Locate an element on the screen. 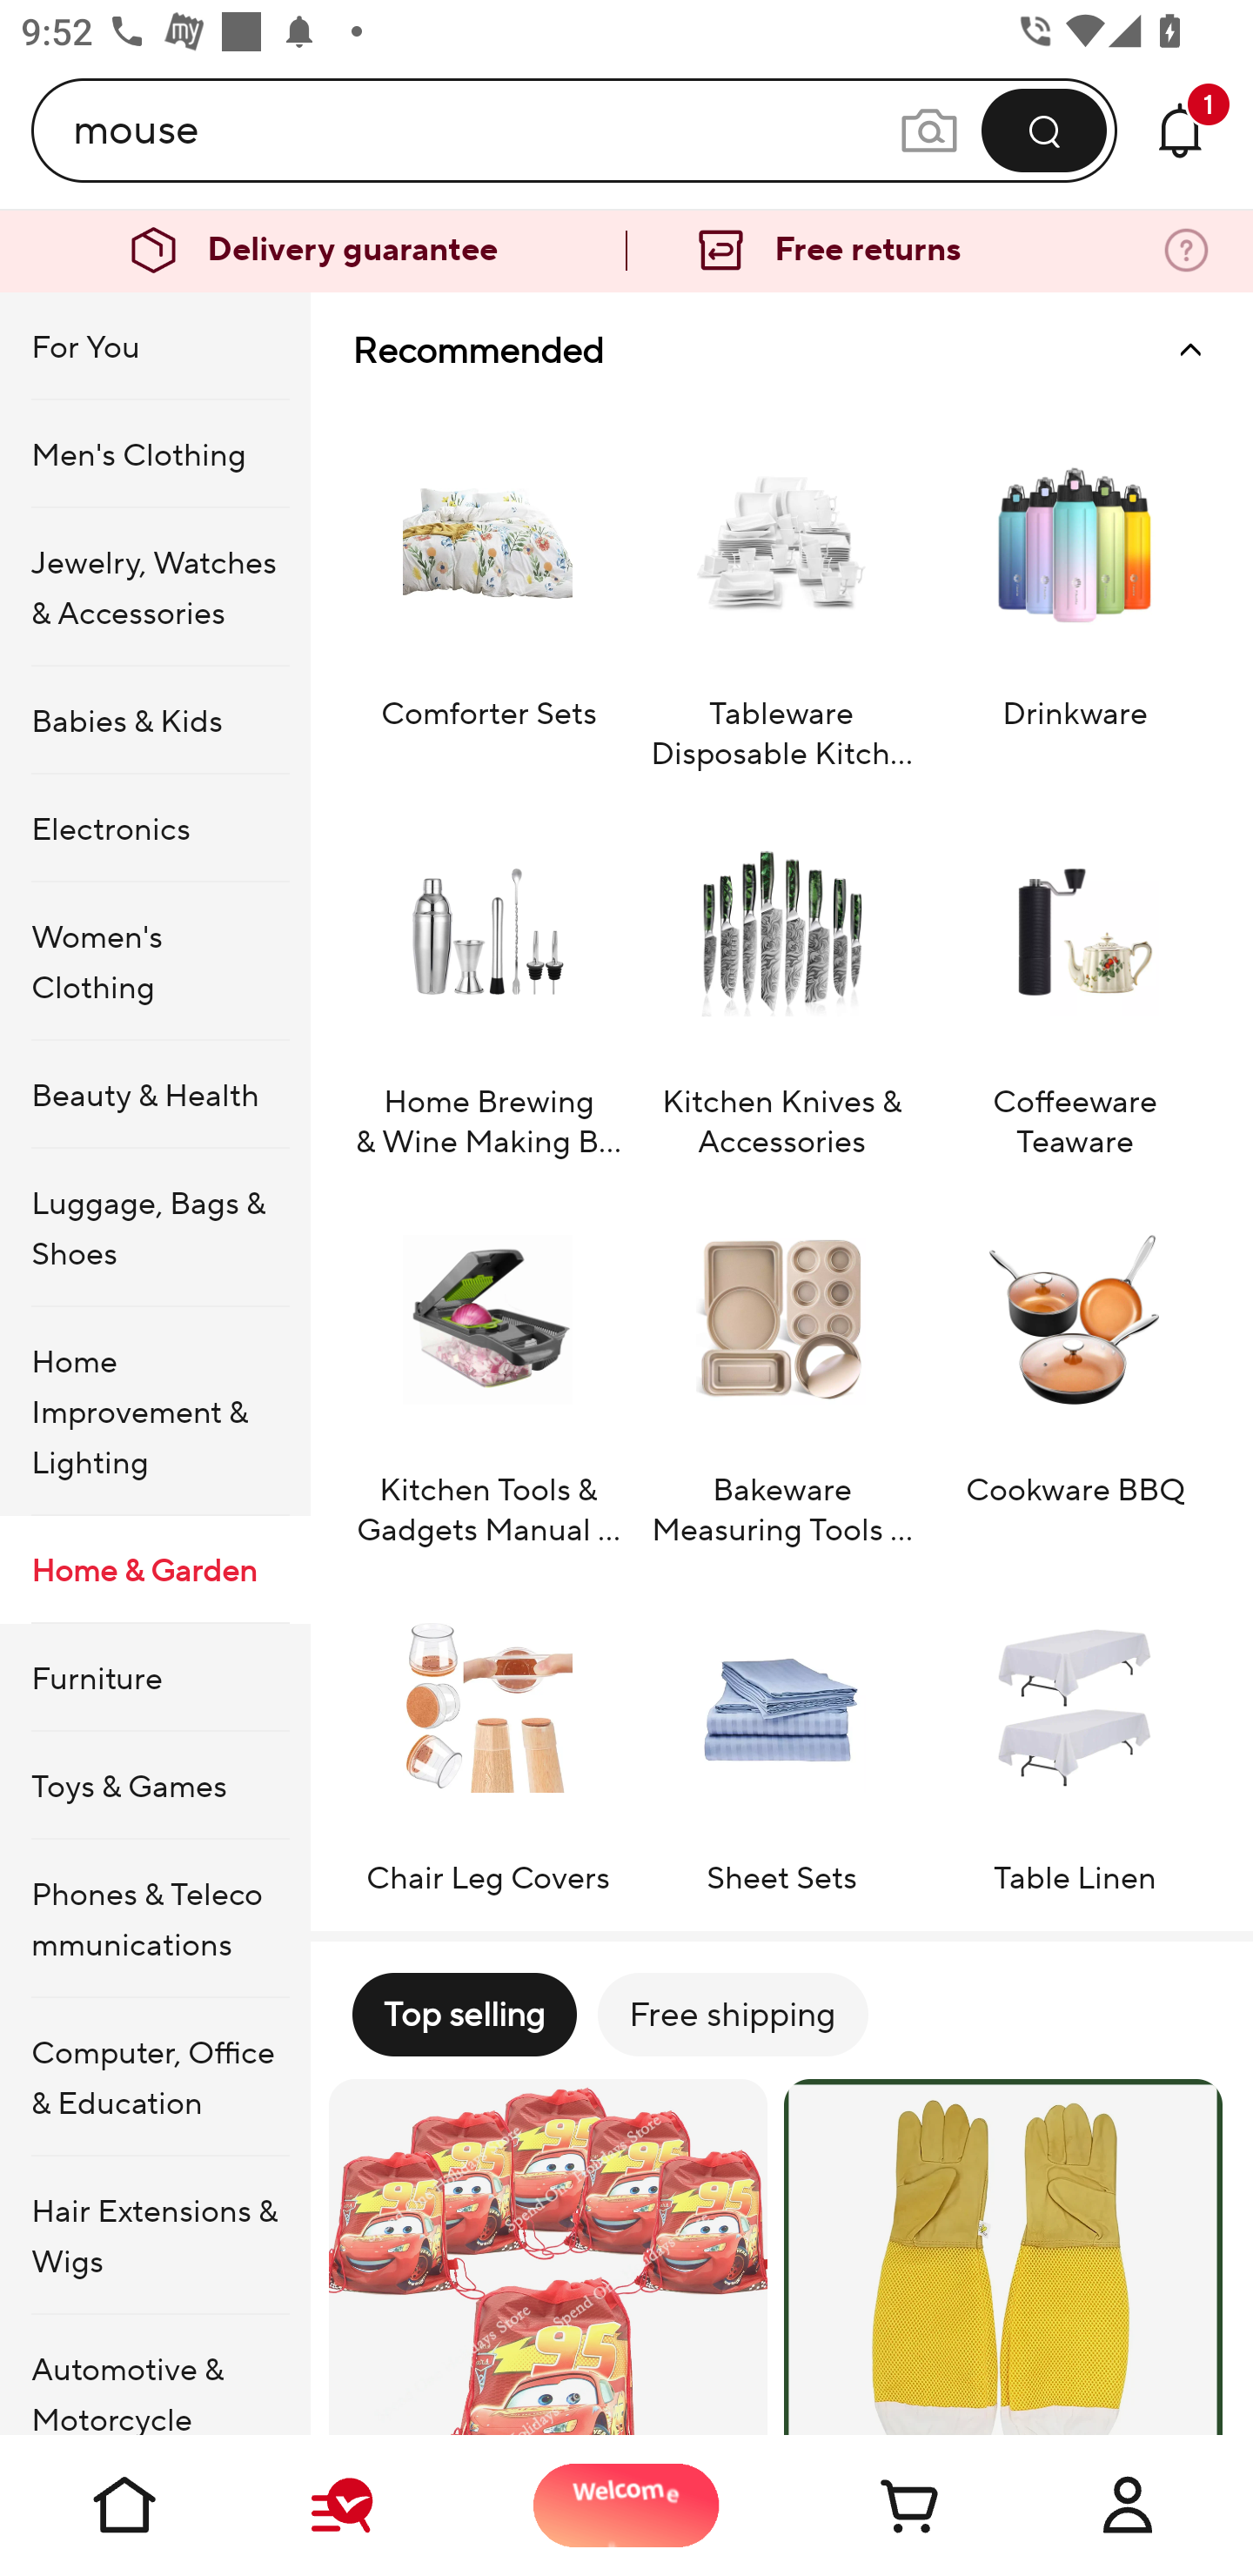 This screenshot has width=1253, height=2576. Women's Clothing is located at coordinates (155, 962).